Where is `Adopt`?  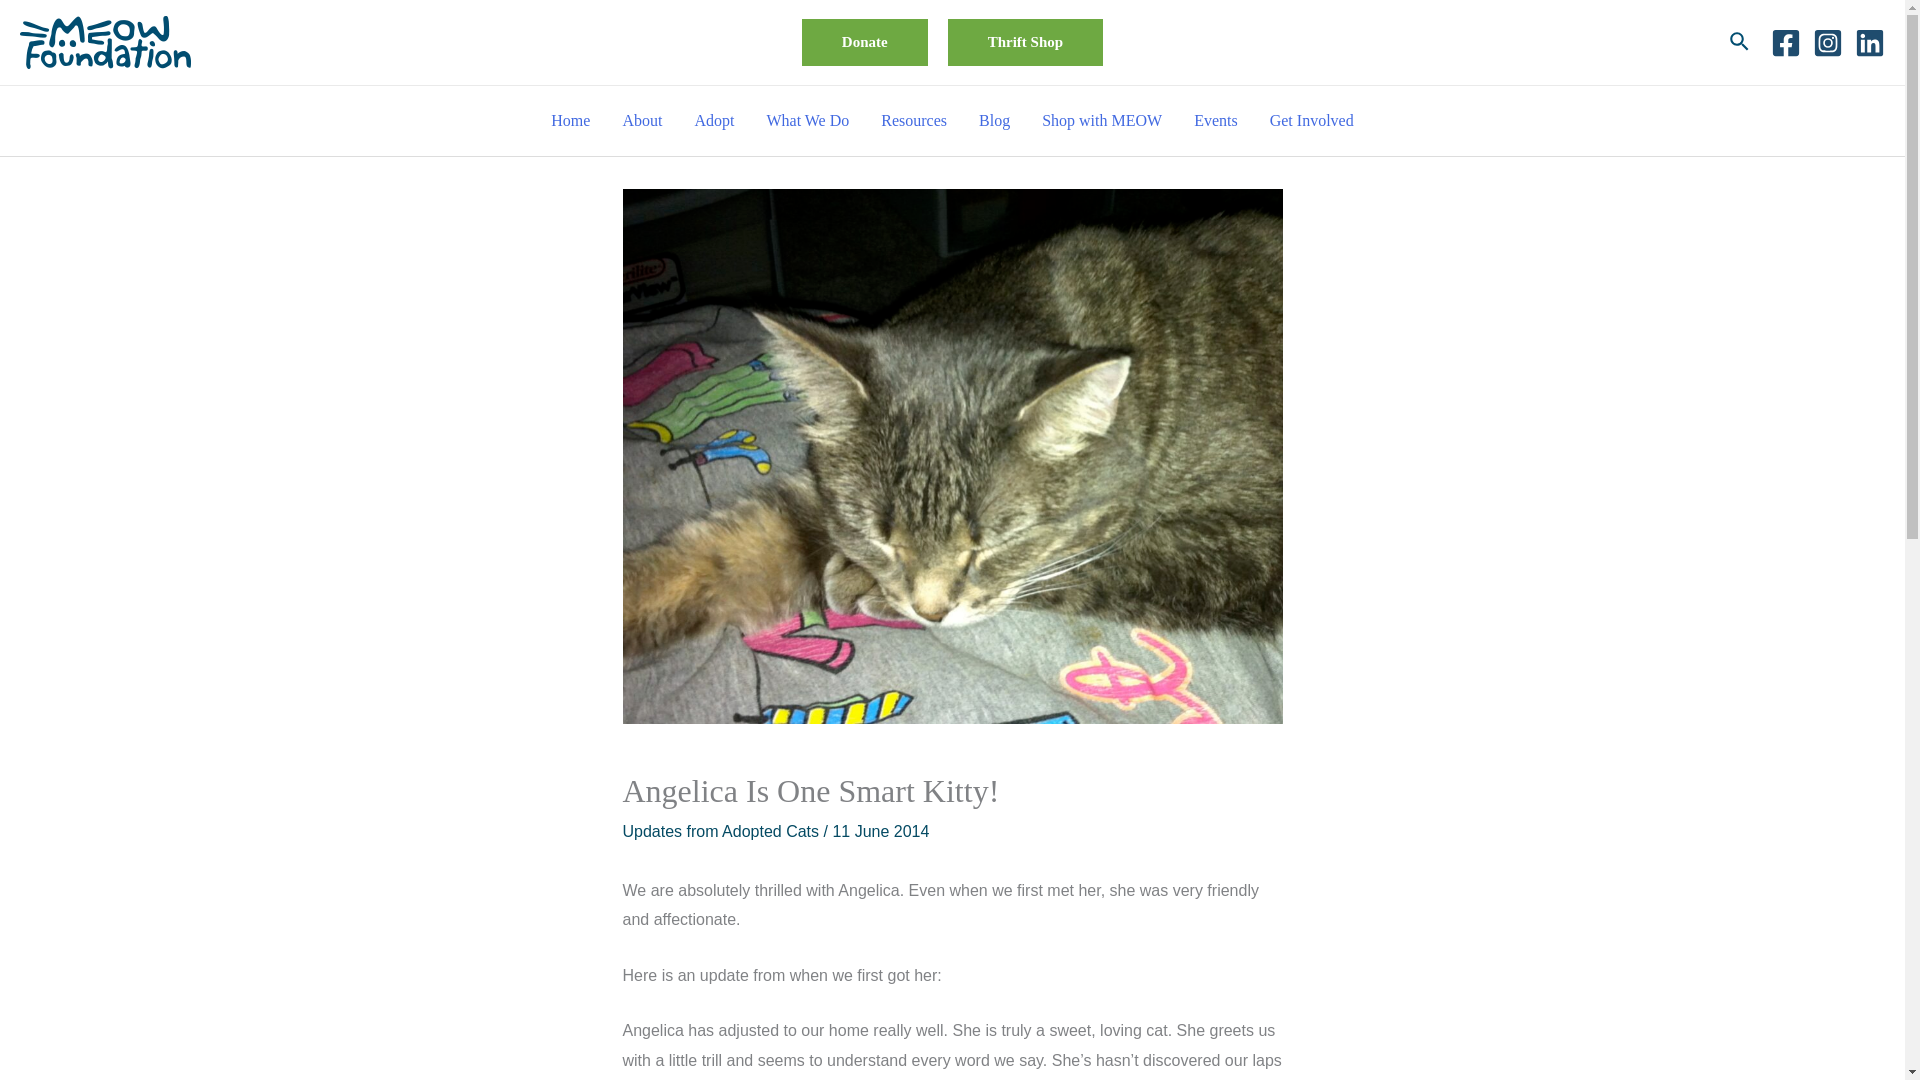
Adopt is located at coordinates (714, 120).